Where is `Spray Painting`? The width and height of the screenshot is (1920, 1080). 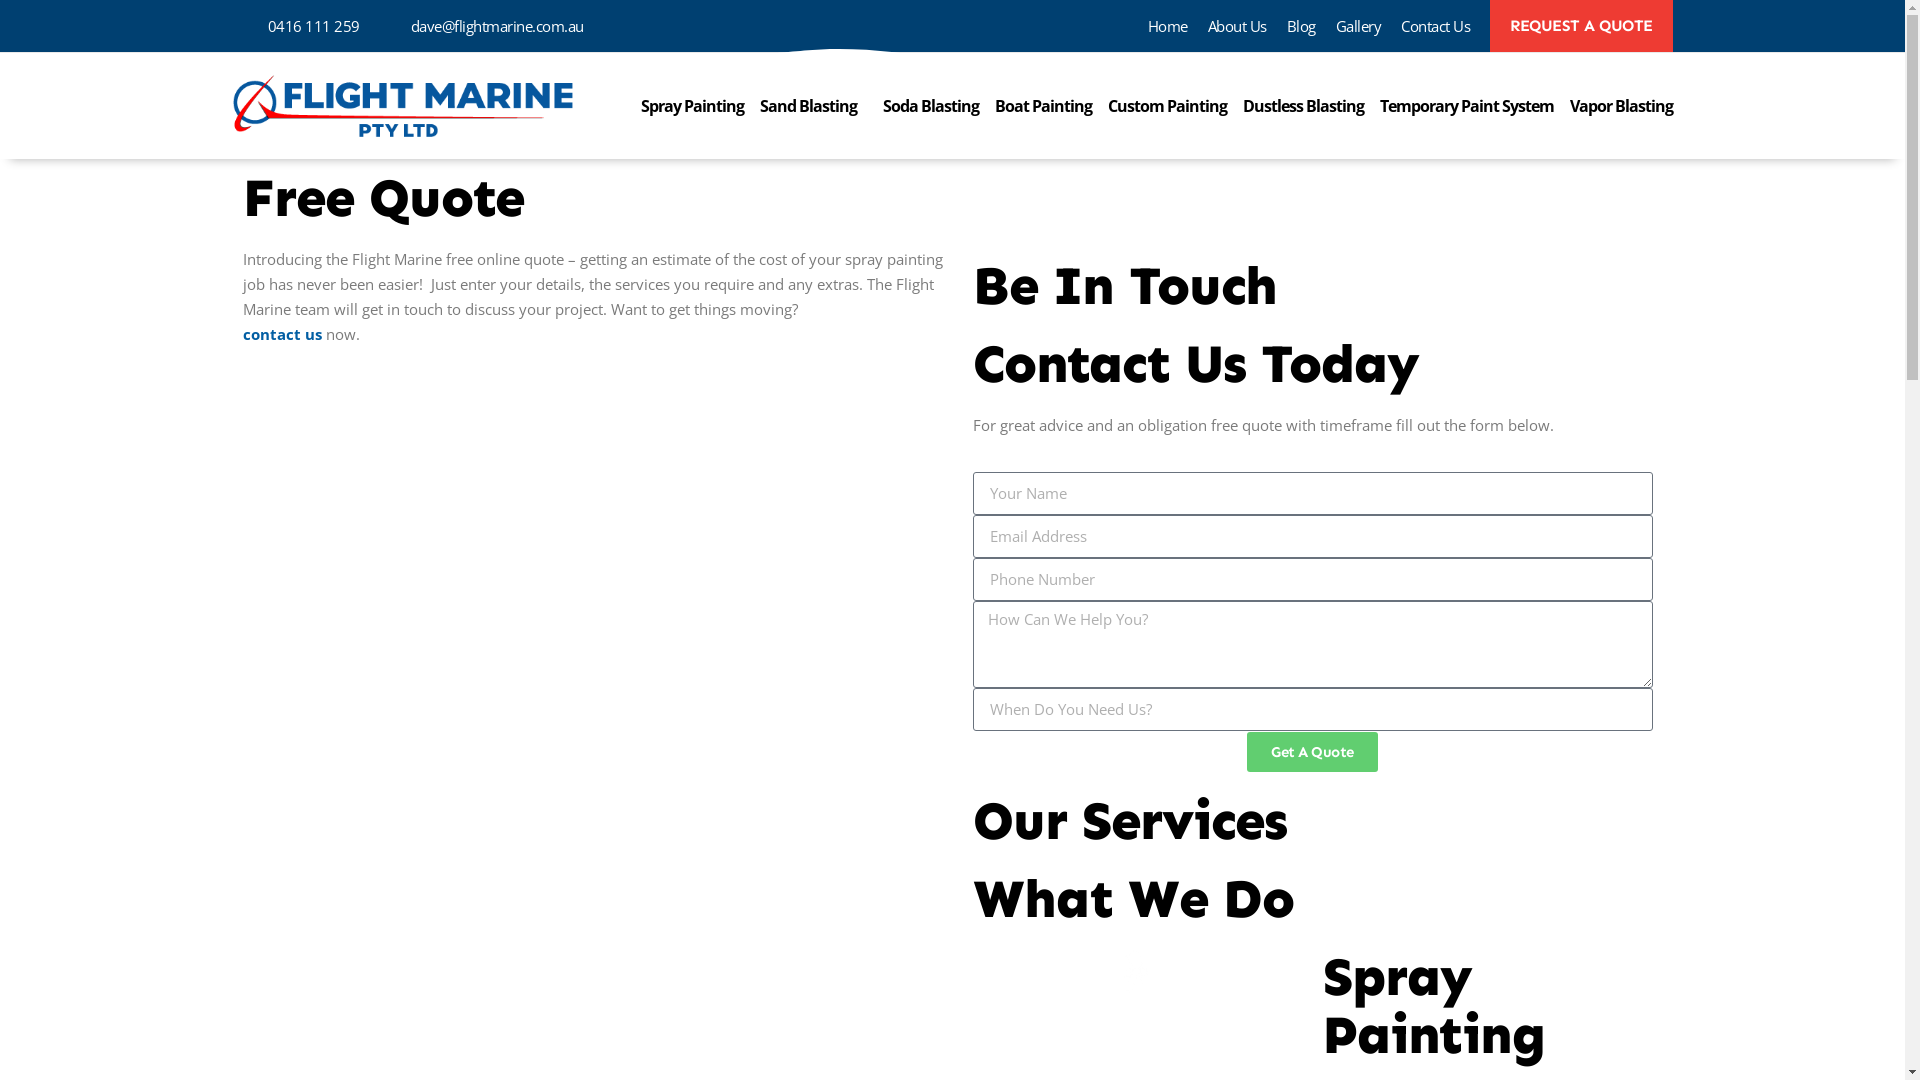
Spray Painting is located at coordinates (1433, 1006).